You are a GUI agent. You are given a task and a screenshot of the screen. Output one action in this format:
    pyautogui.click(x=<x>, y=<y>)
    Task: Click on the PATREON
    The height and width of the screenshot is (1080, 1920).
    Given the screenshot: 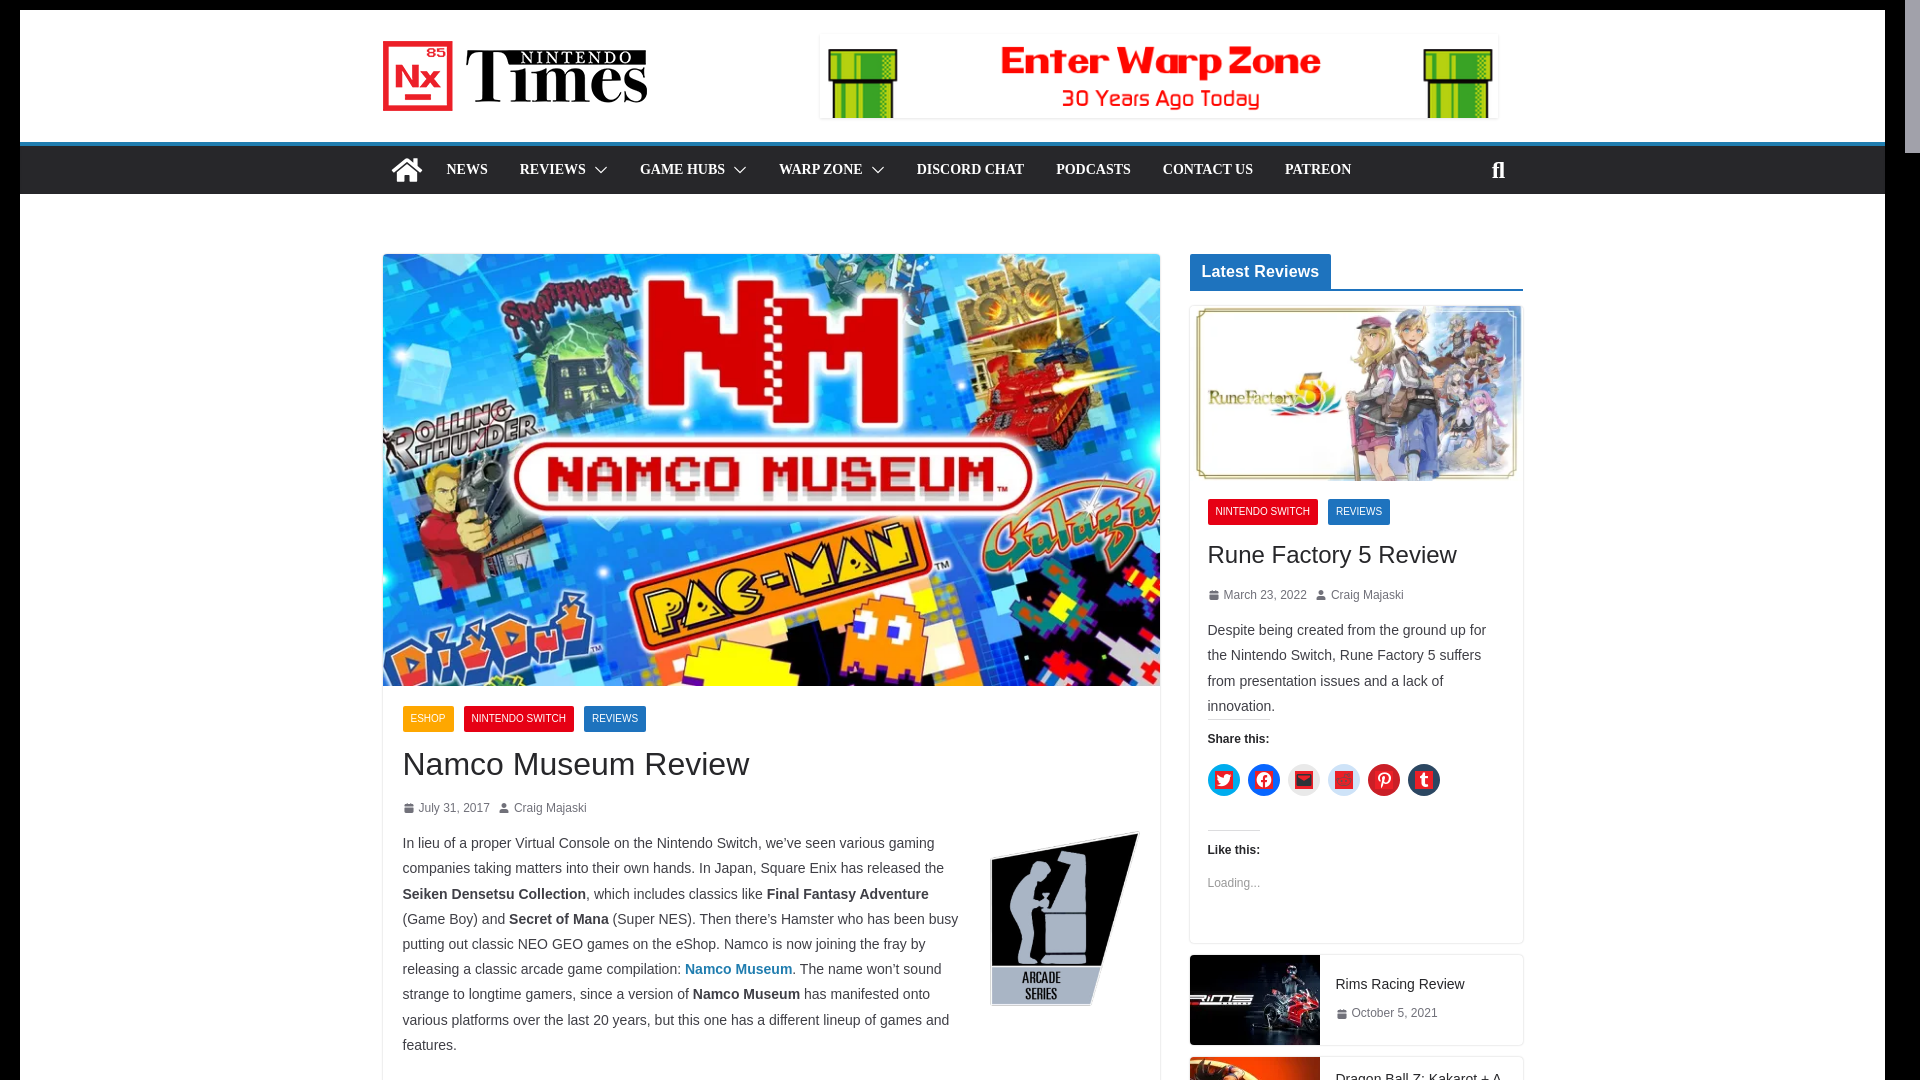 What is the action you would take?
    pyautogui.click(x=1318, y=169)
    